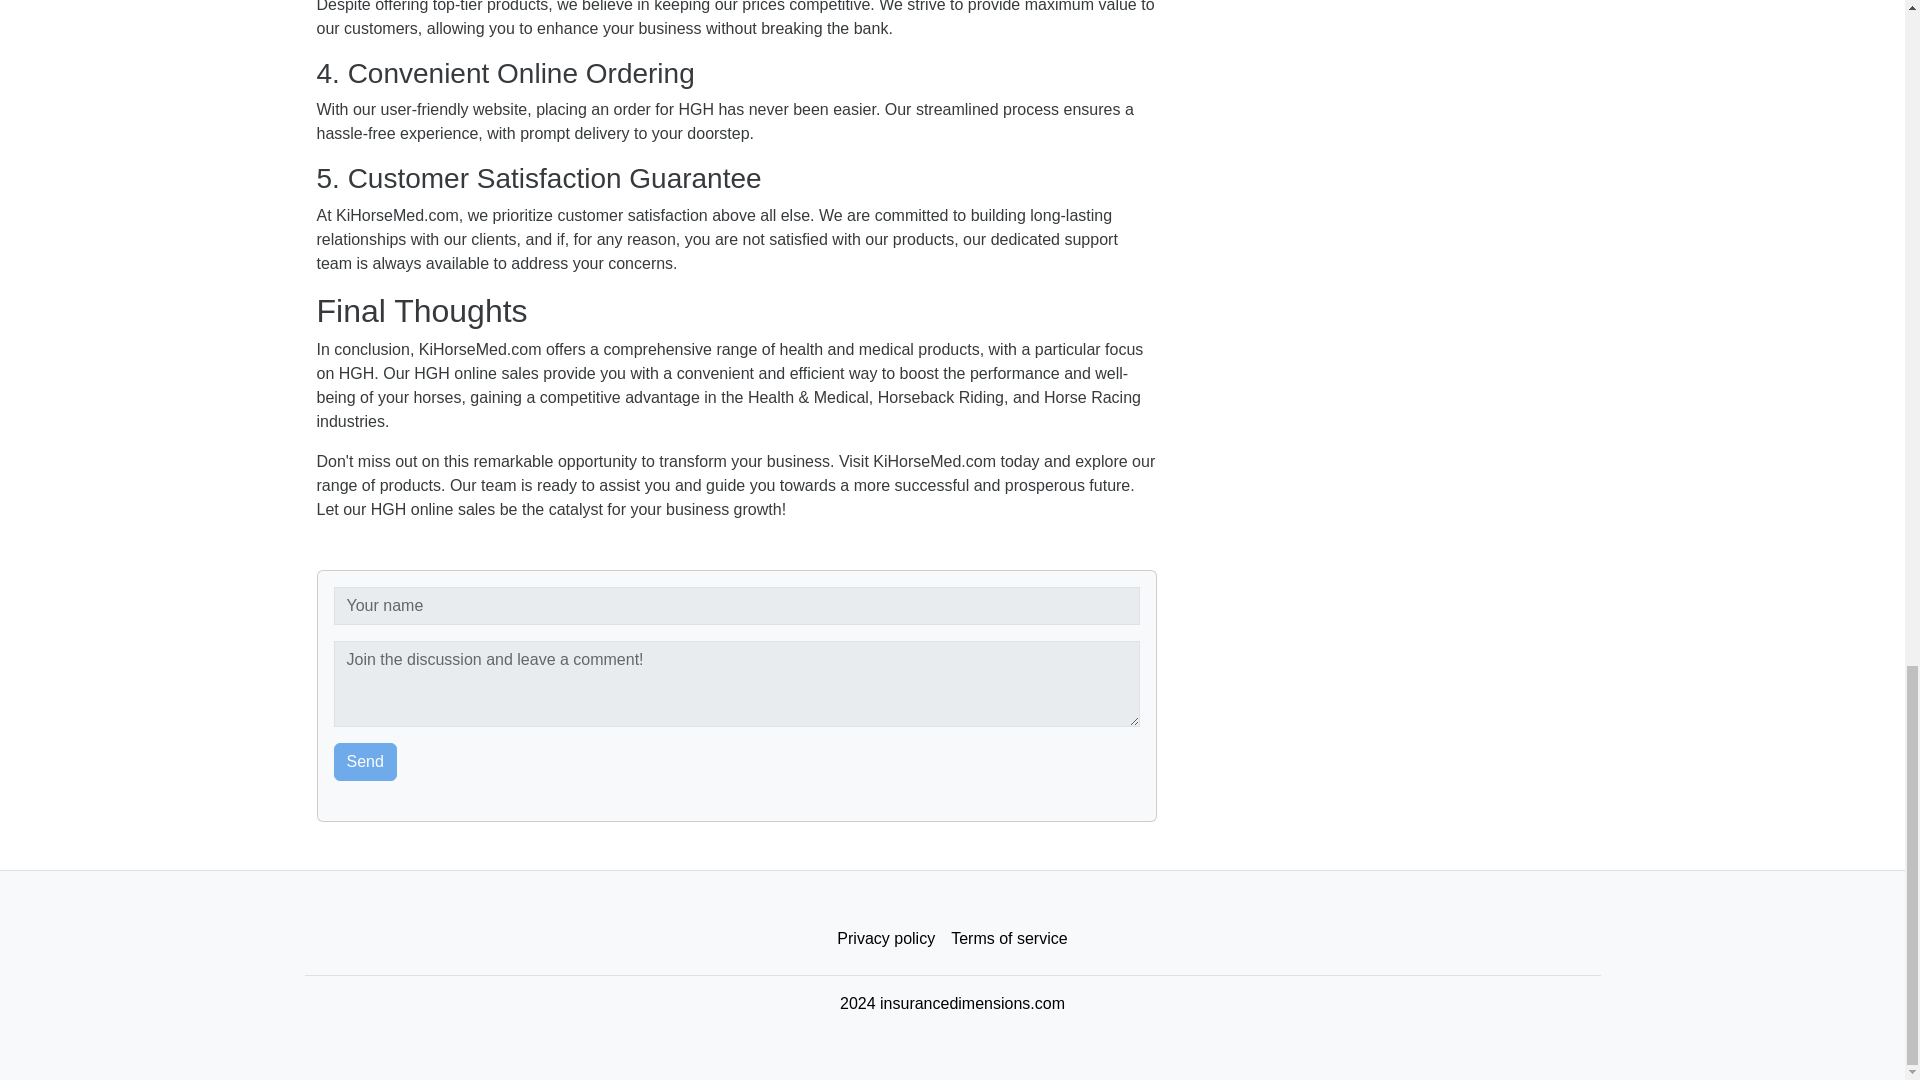 This screenshot has height=1080, width=1920. I want to click on Send, so click(366, 762).